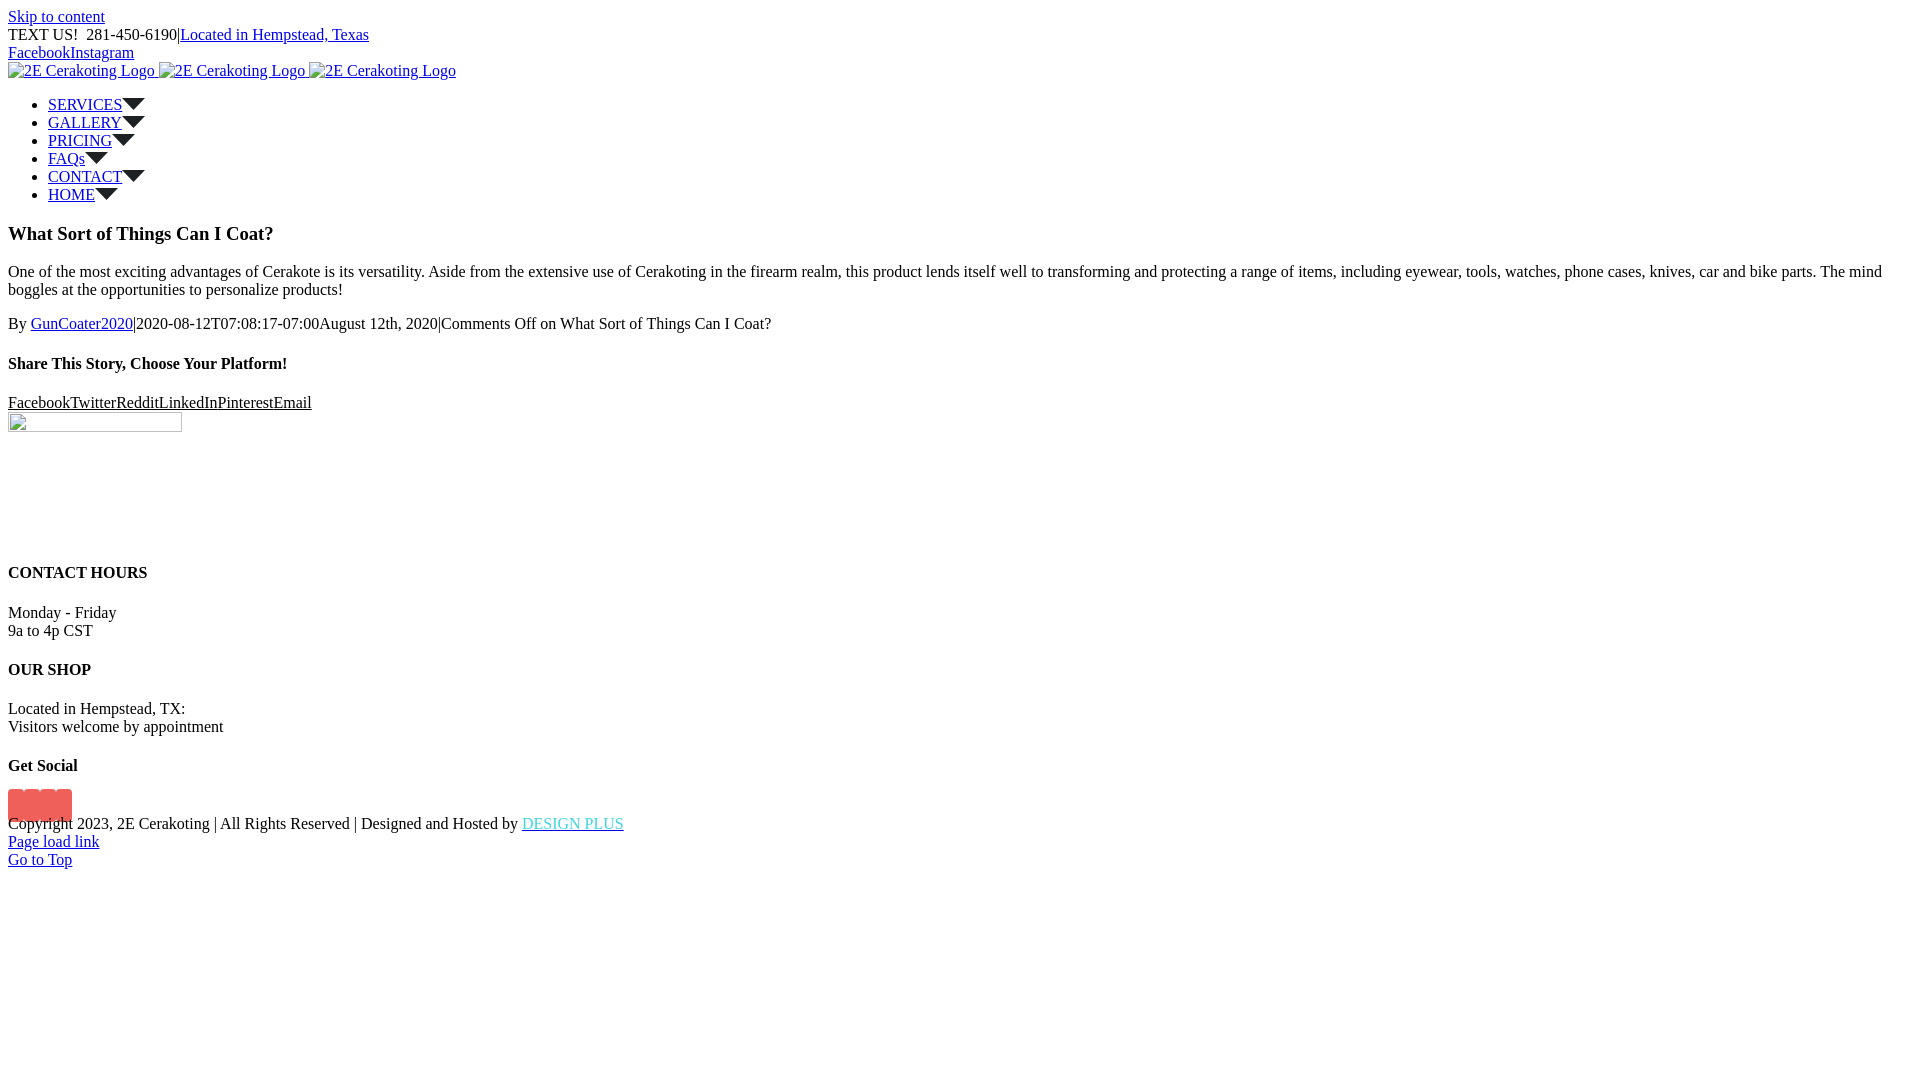 This screenshot has width=1920, height=1080. Describe the element at coordinates (39, 402) in the screenshot. I see `Facebook` at that location.